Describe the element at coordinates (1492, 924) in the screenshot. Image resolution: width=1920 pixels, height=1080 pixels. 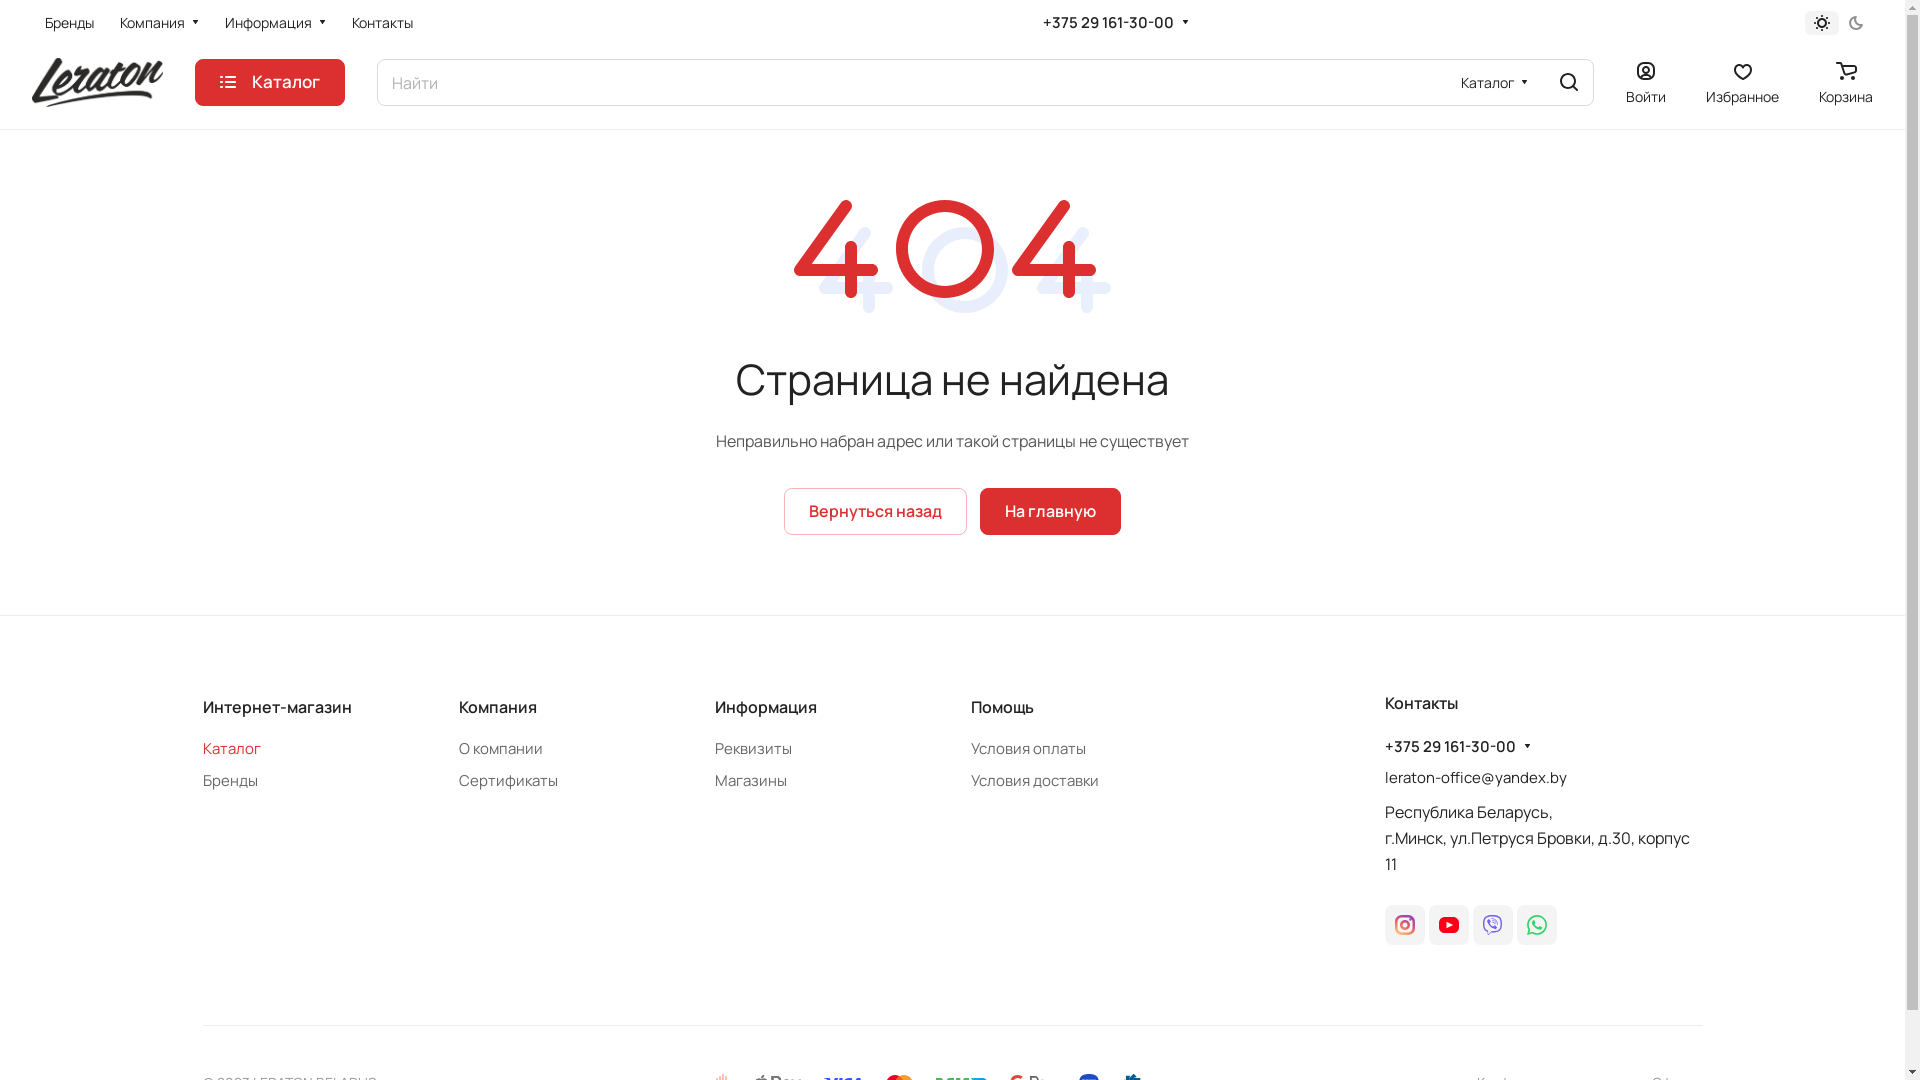
I see `Viber` at that location.